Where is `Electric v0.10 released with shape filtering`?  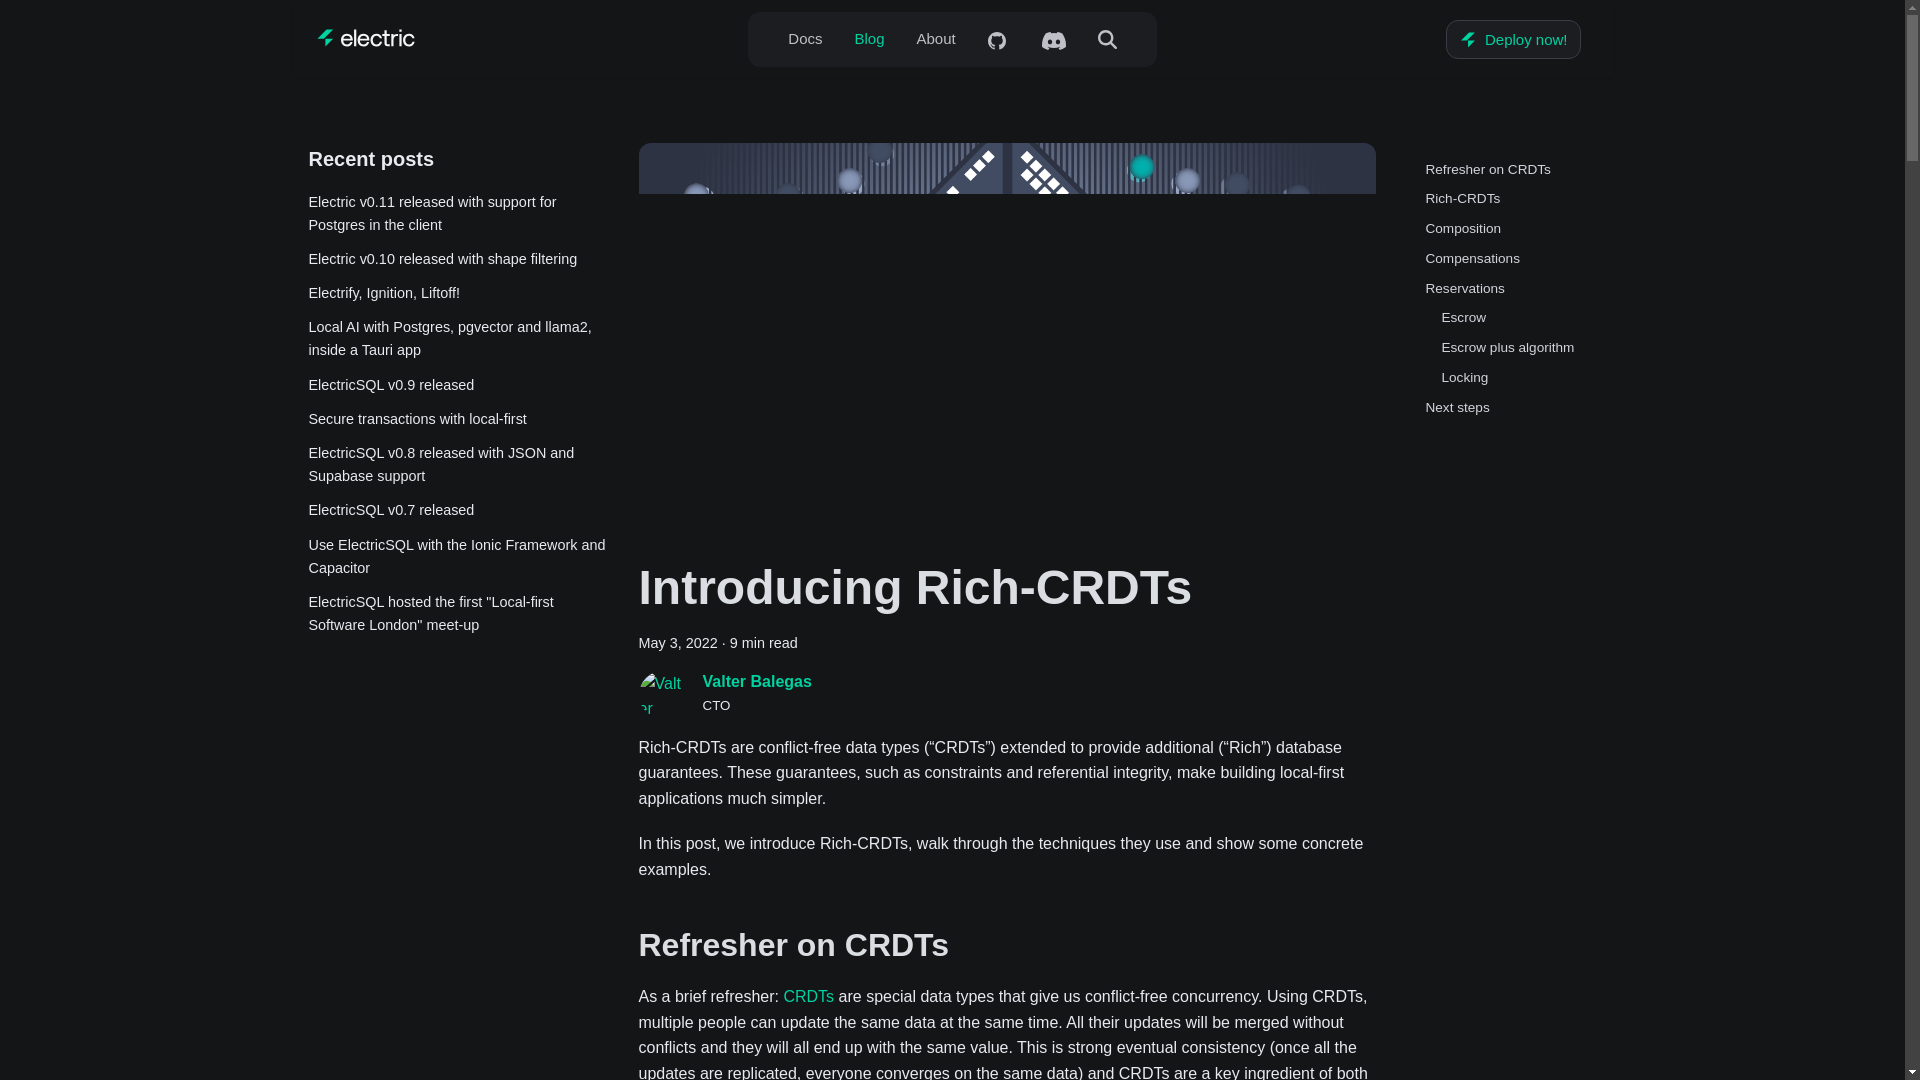
Electric v0.10 released with shape filtering is located at coordinates (456, 260).